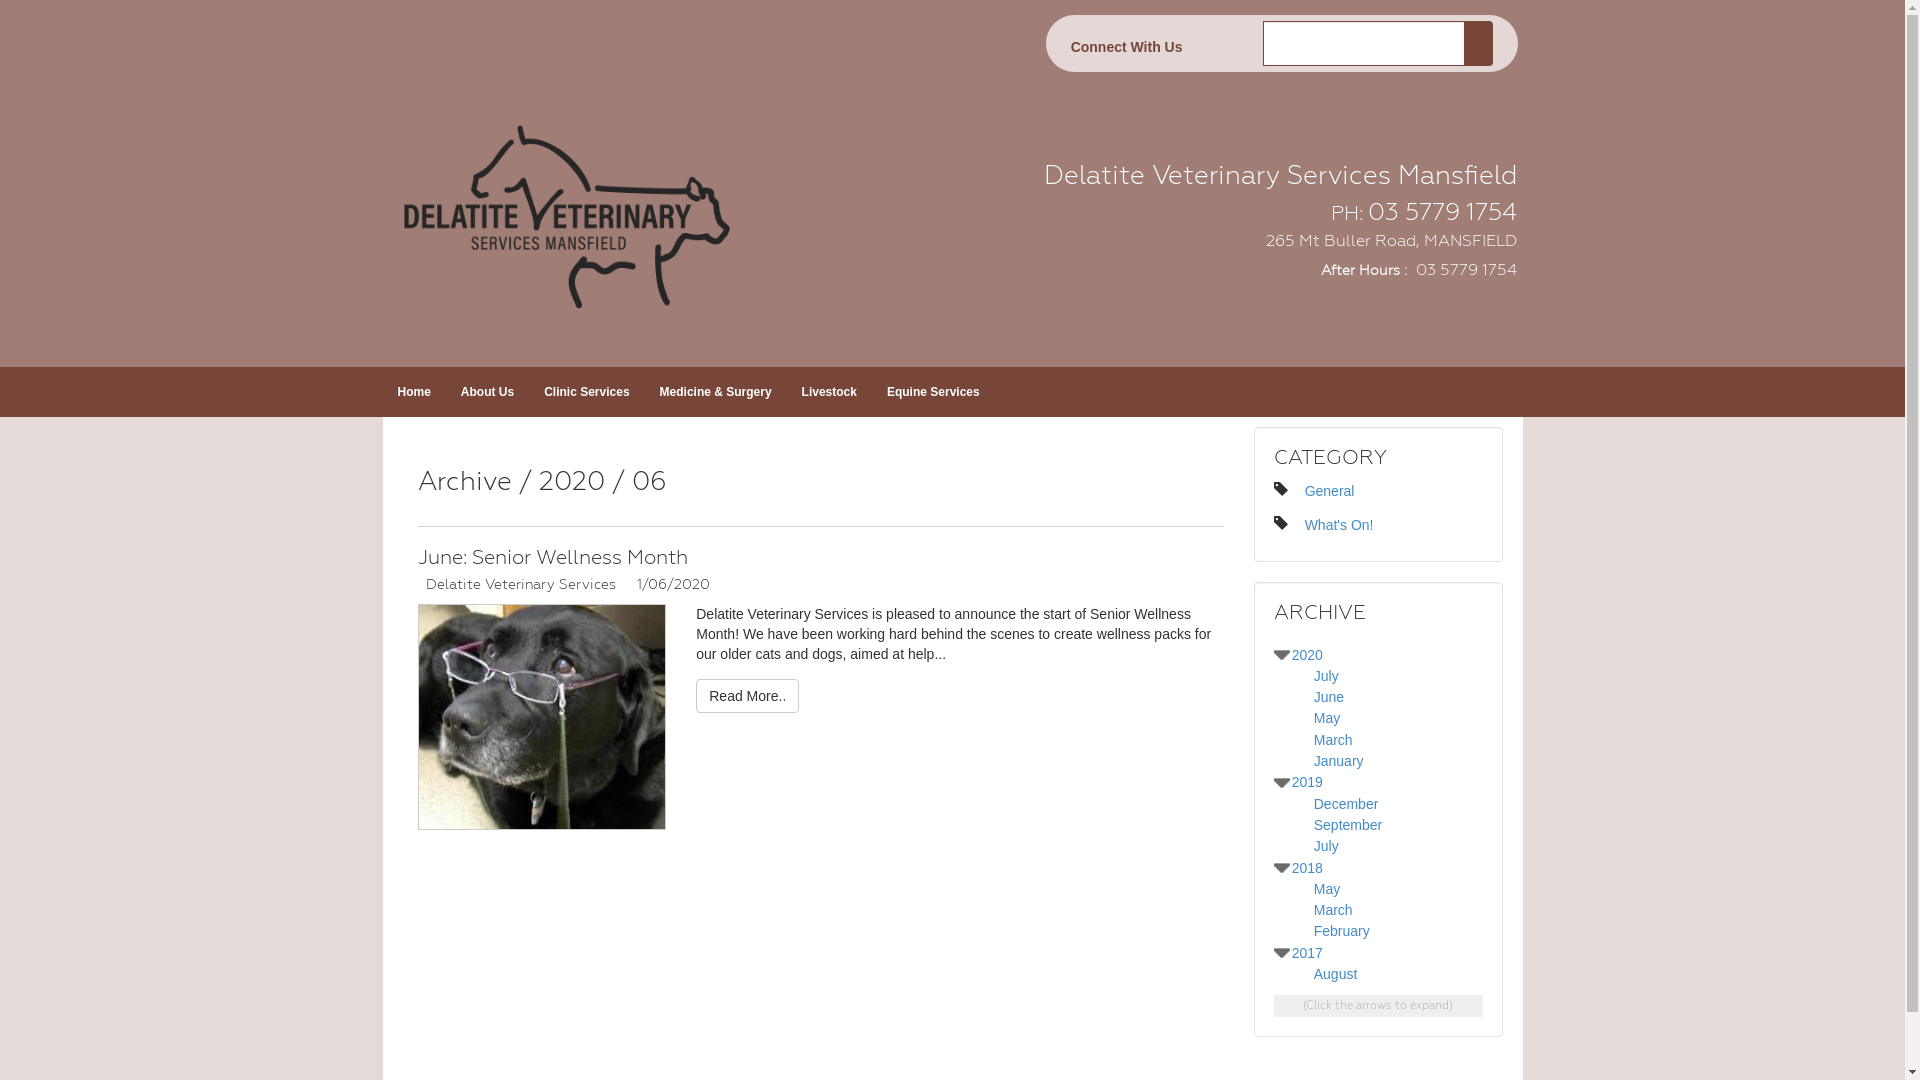  What do you see at coordinates (1308, 655) in the screenshot?
I see `2020` at bounding box center [1308, 655].